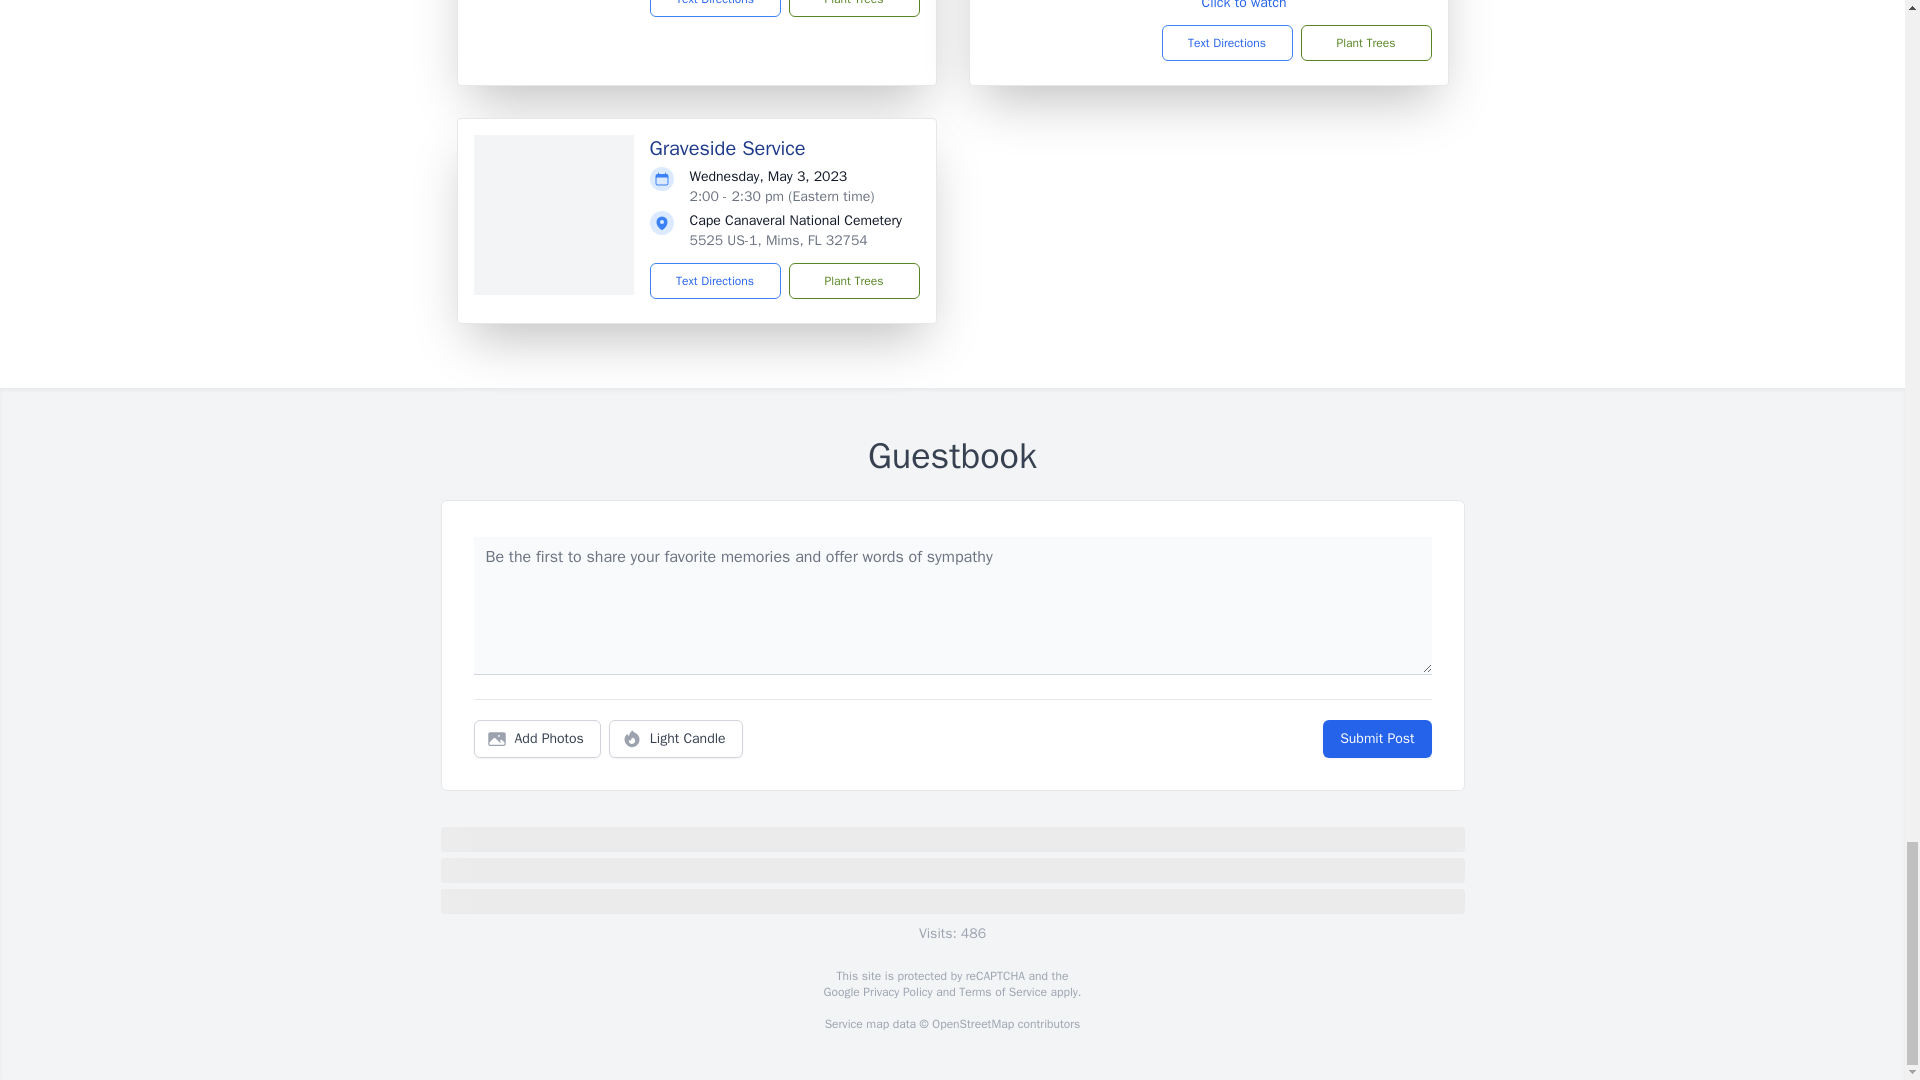 This screenshot has height=1080, width=1920. What do you see at coordinates (853, 8) in the screenshot?
I see `Plant Trees` at bounding box center [853, 8].